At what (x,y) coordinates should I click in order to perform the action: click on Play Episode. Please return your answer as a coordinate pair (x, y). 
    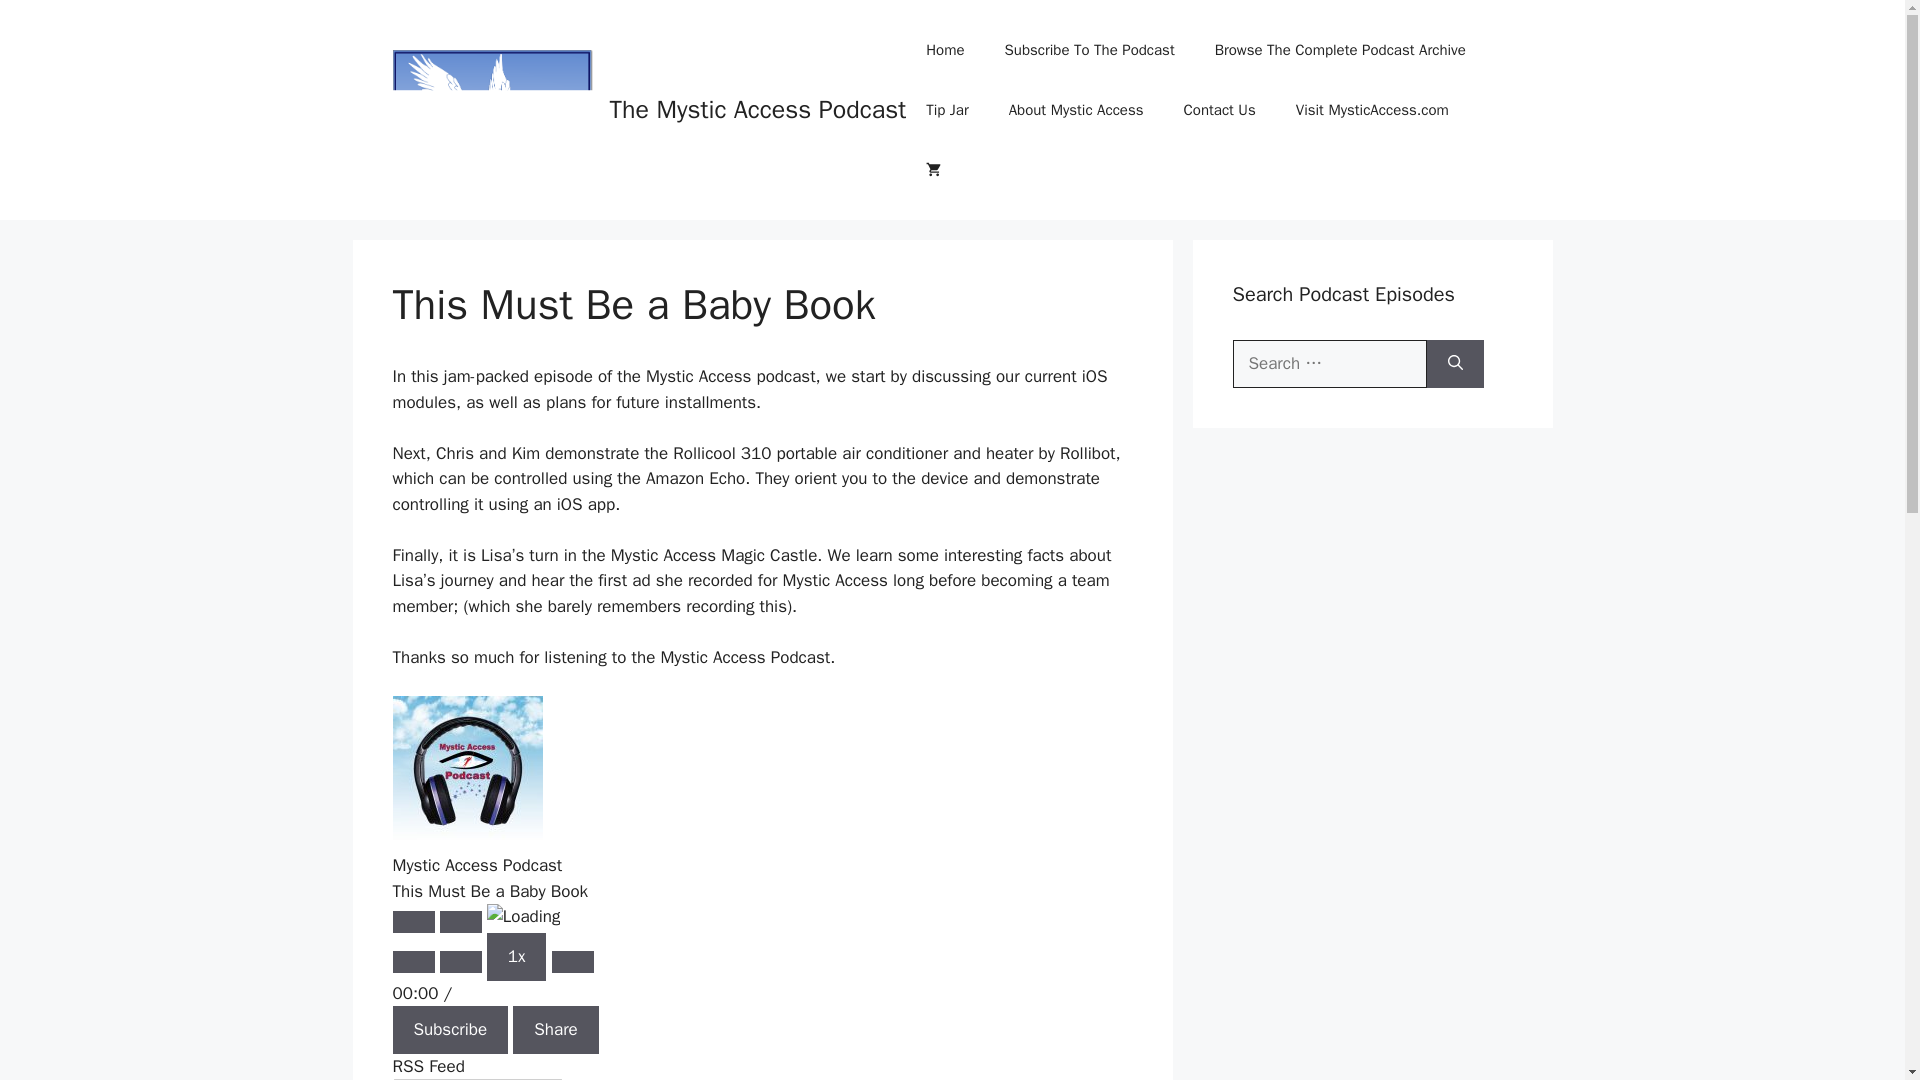
    Looking at the image, I should click on (412, 922).